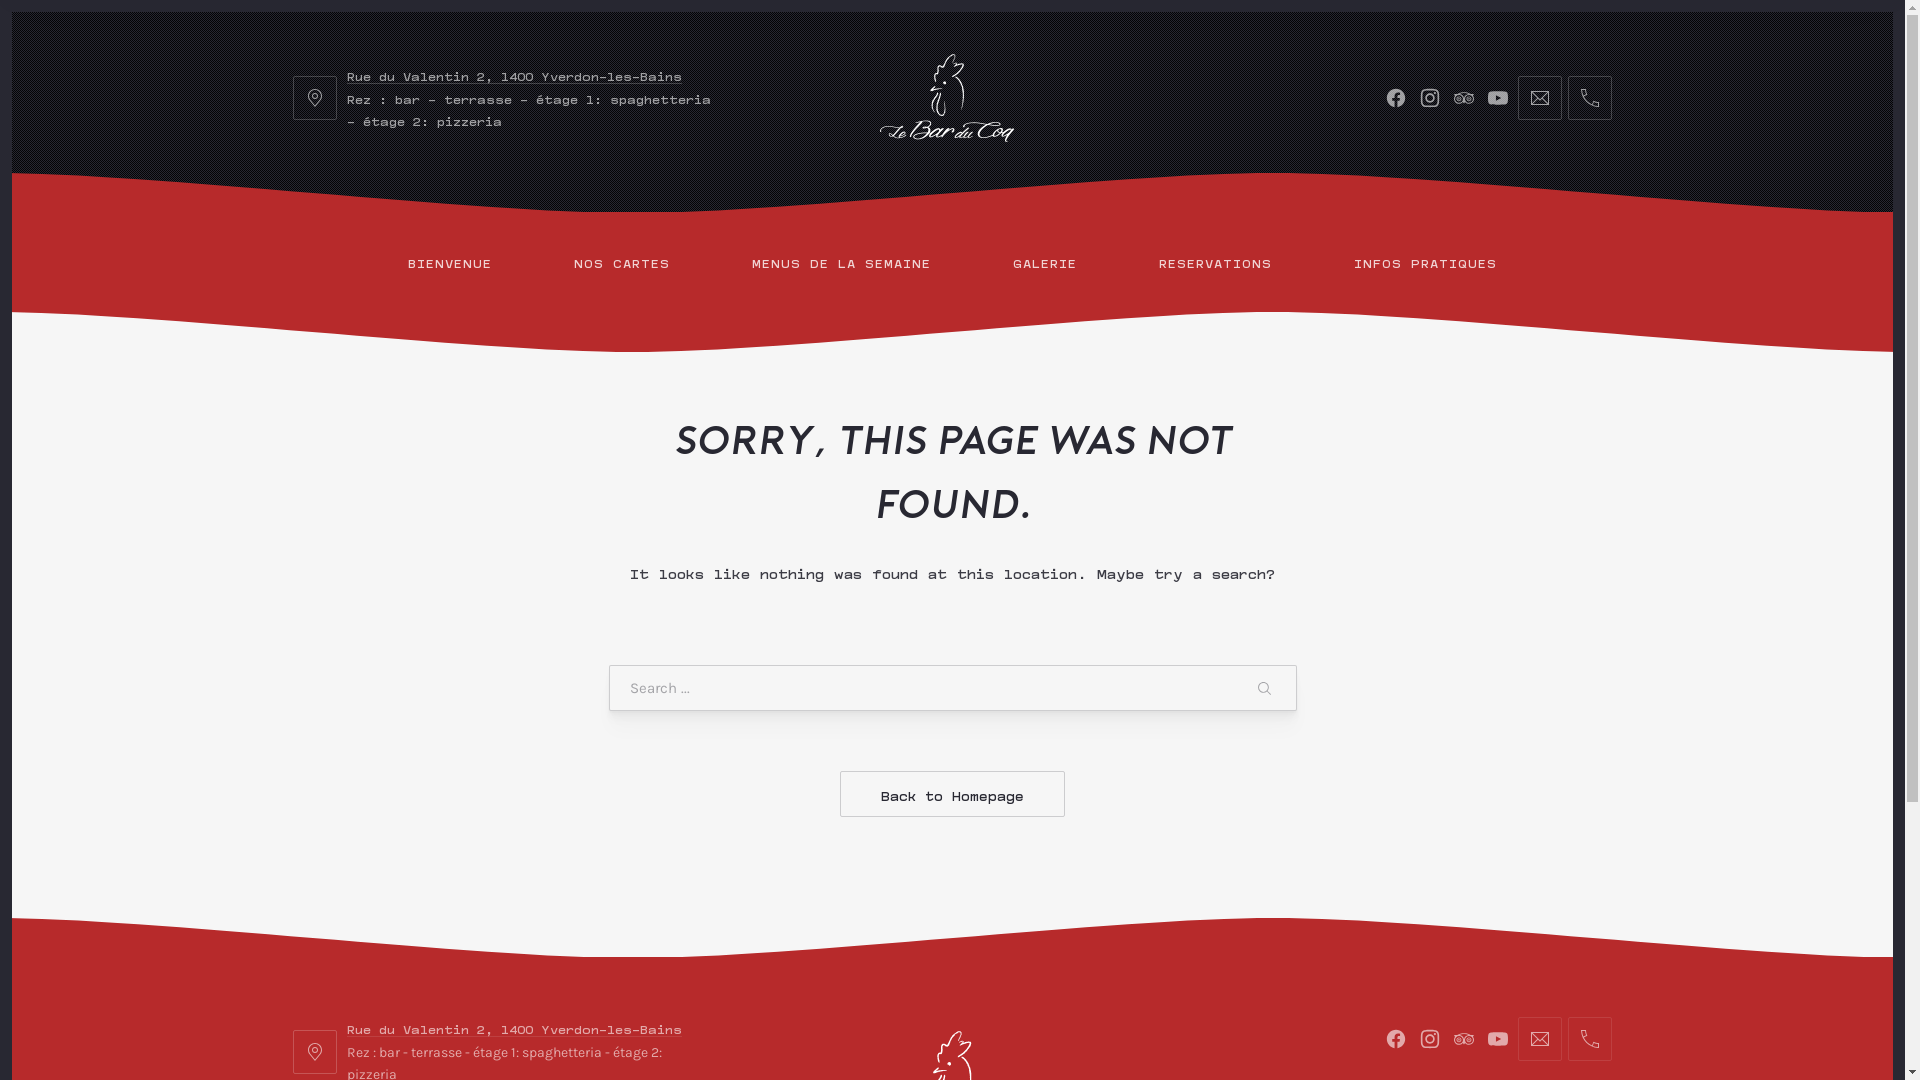 The height and width of the screenshot is (1080, 1920). I want to click on Rue du Valentin 2, 1400 Yverdon-les-Bains, so click(514, 1028).